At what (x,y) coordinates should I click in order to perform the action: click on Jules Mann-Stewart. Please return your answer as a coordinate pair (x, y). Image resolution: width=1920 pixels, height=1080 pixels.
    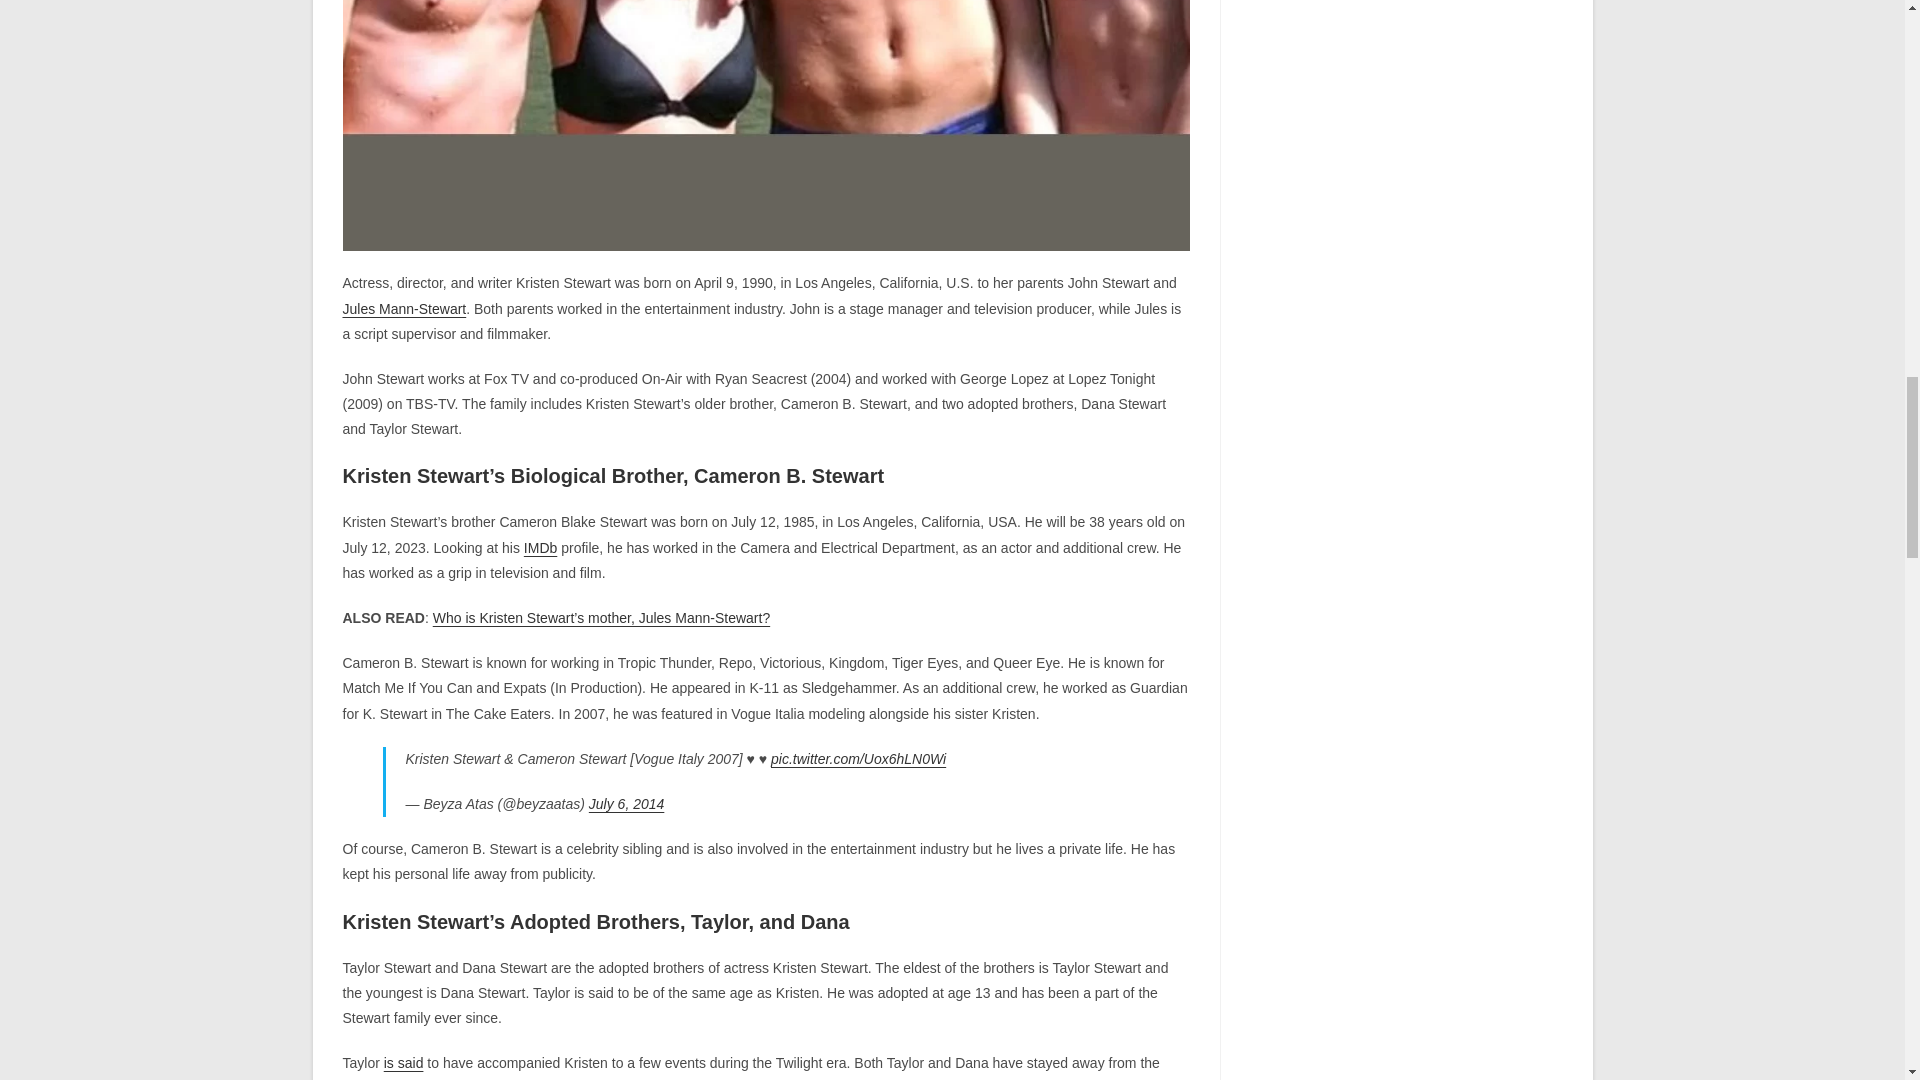
    Looking at the image, I should click on (404, 308).